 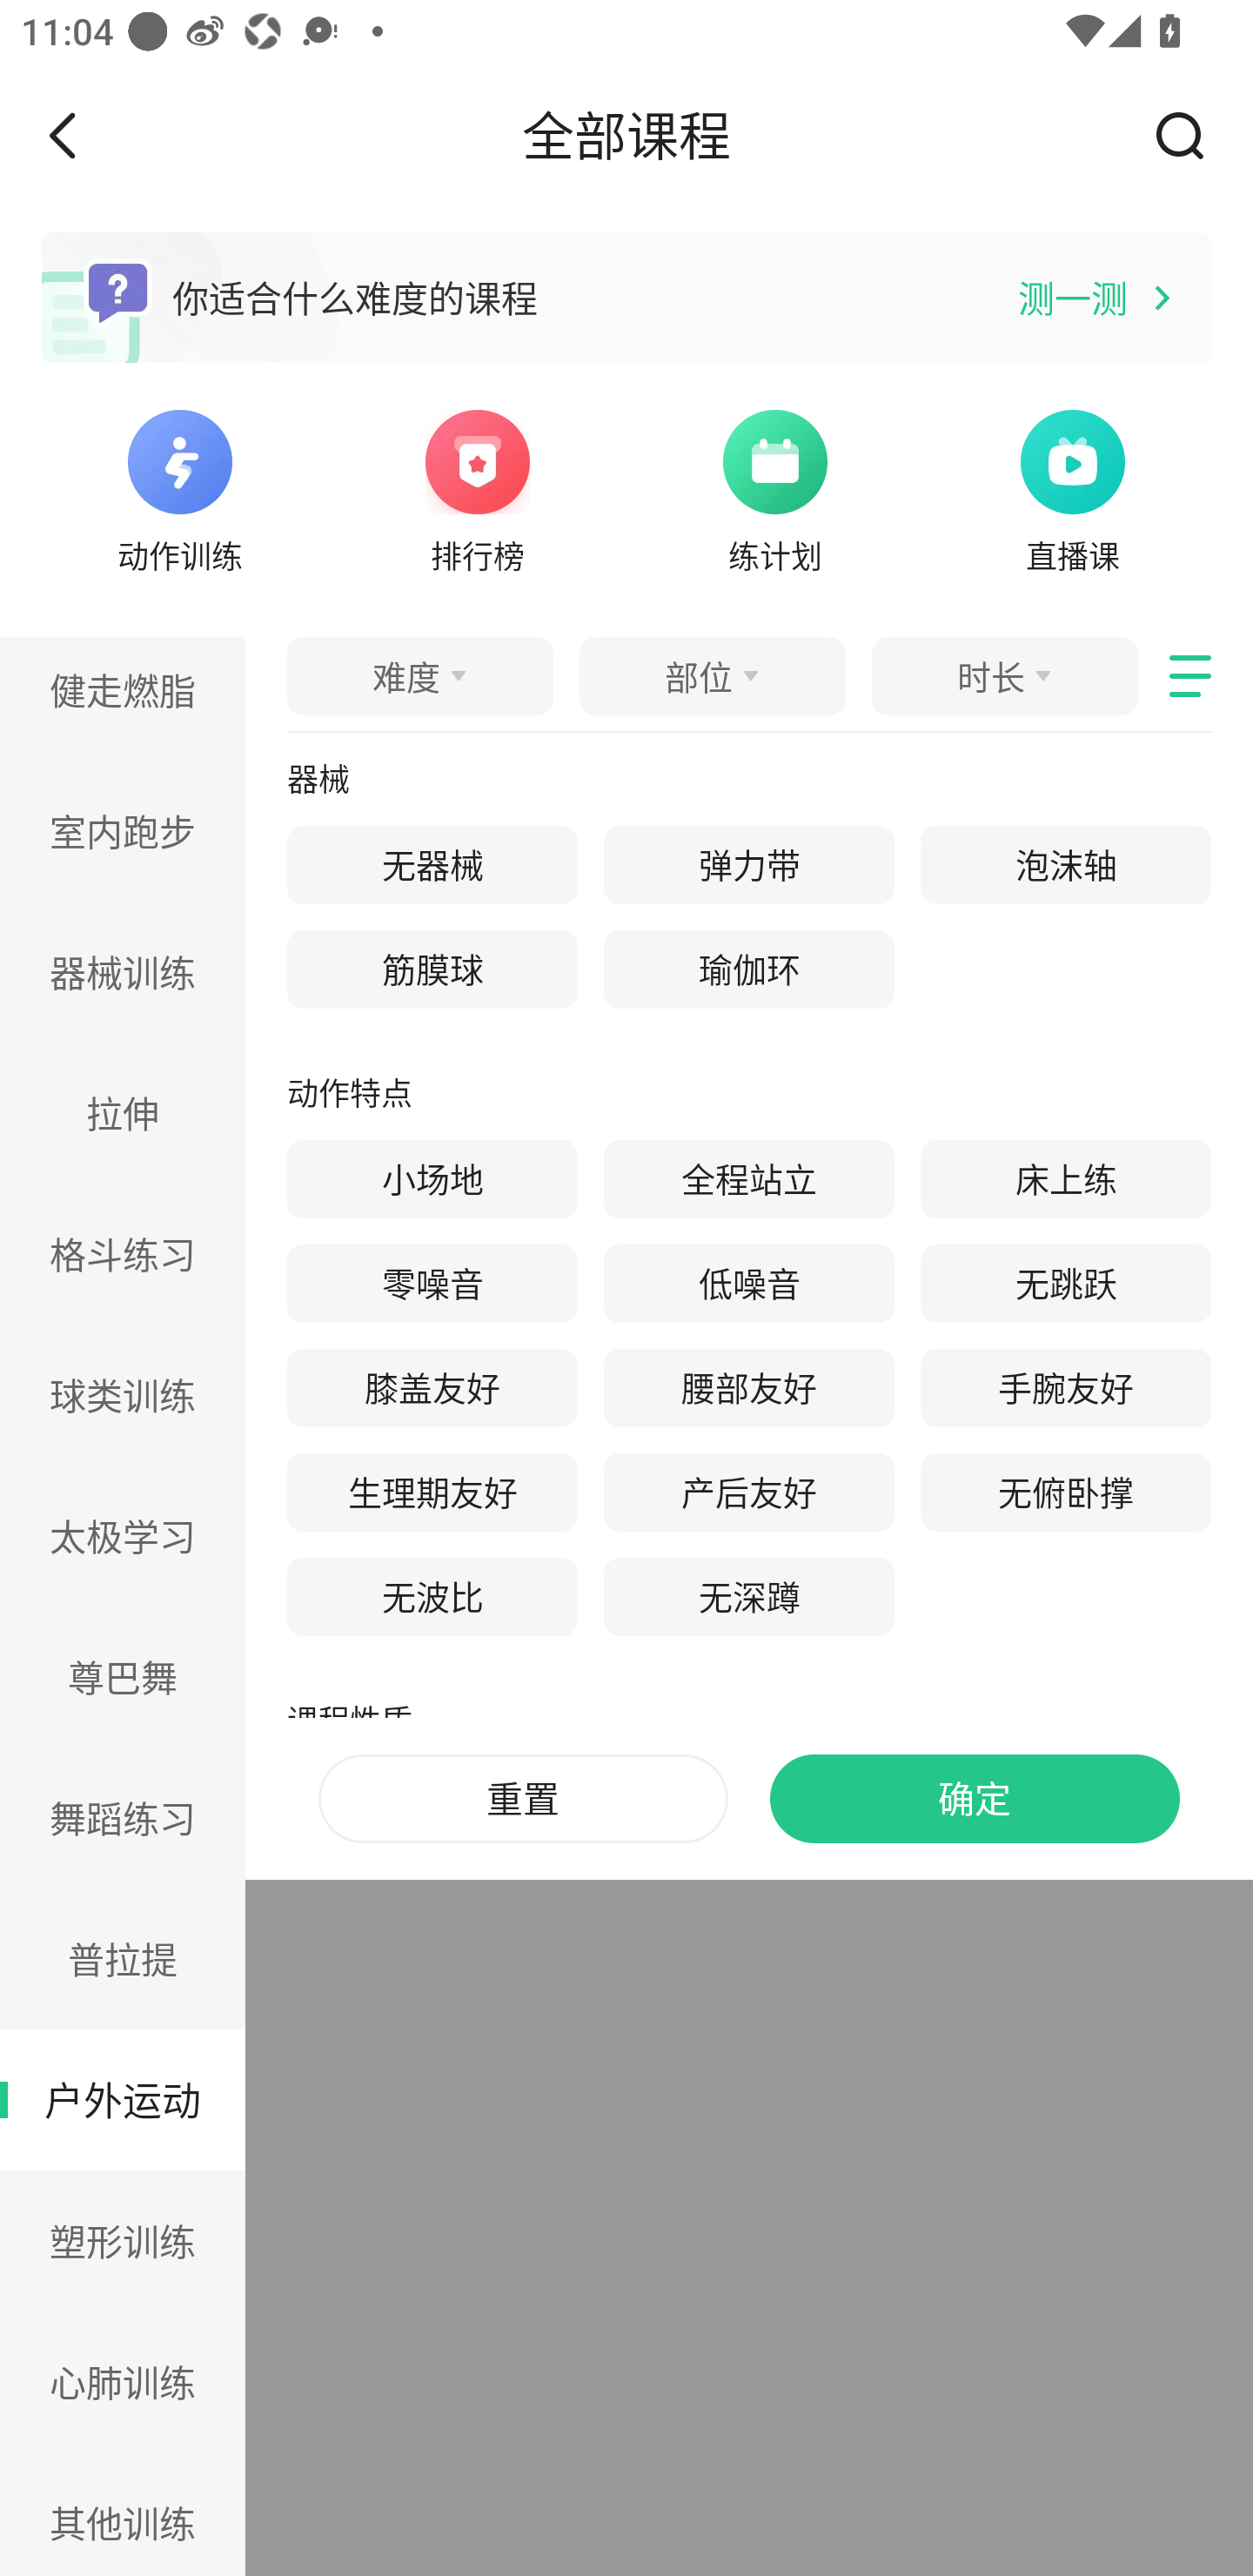 What do you see at coordinates (123, 2101) in the screenshot?
I see `户外运动` at bounding box center [123, 2101].